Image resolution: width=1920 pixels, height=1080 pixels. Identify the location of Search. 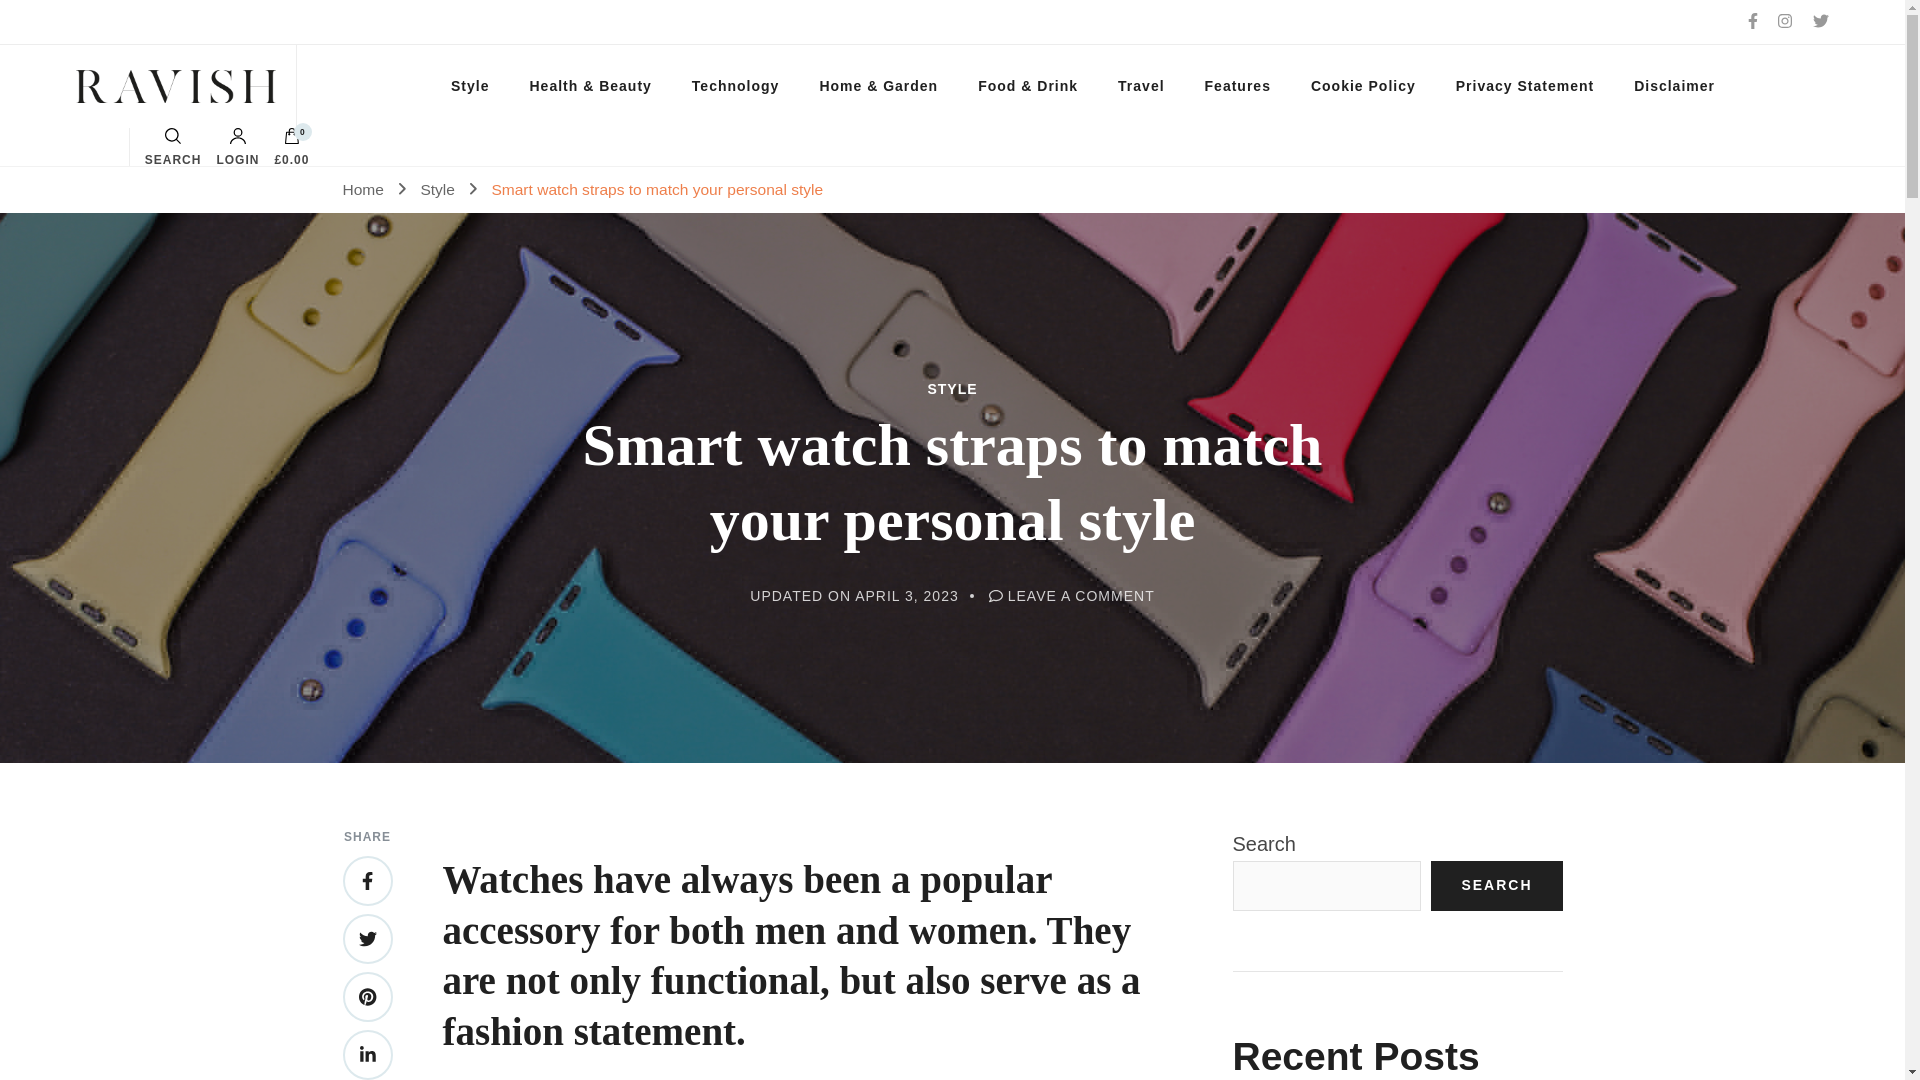
(1206, 551).